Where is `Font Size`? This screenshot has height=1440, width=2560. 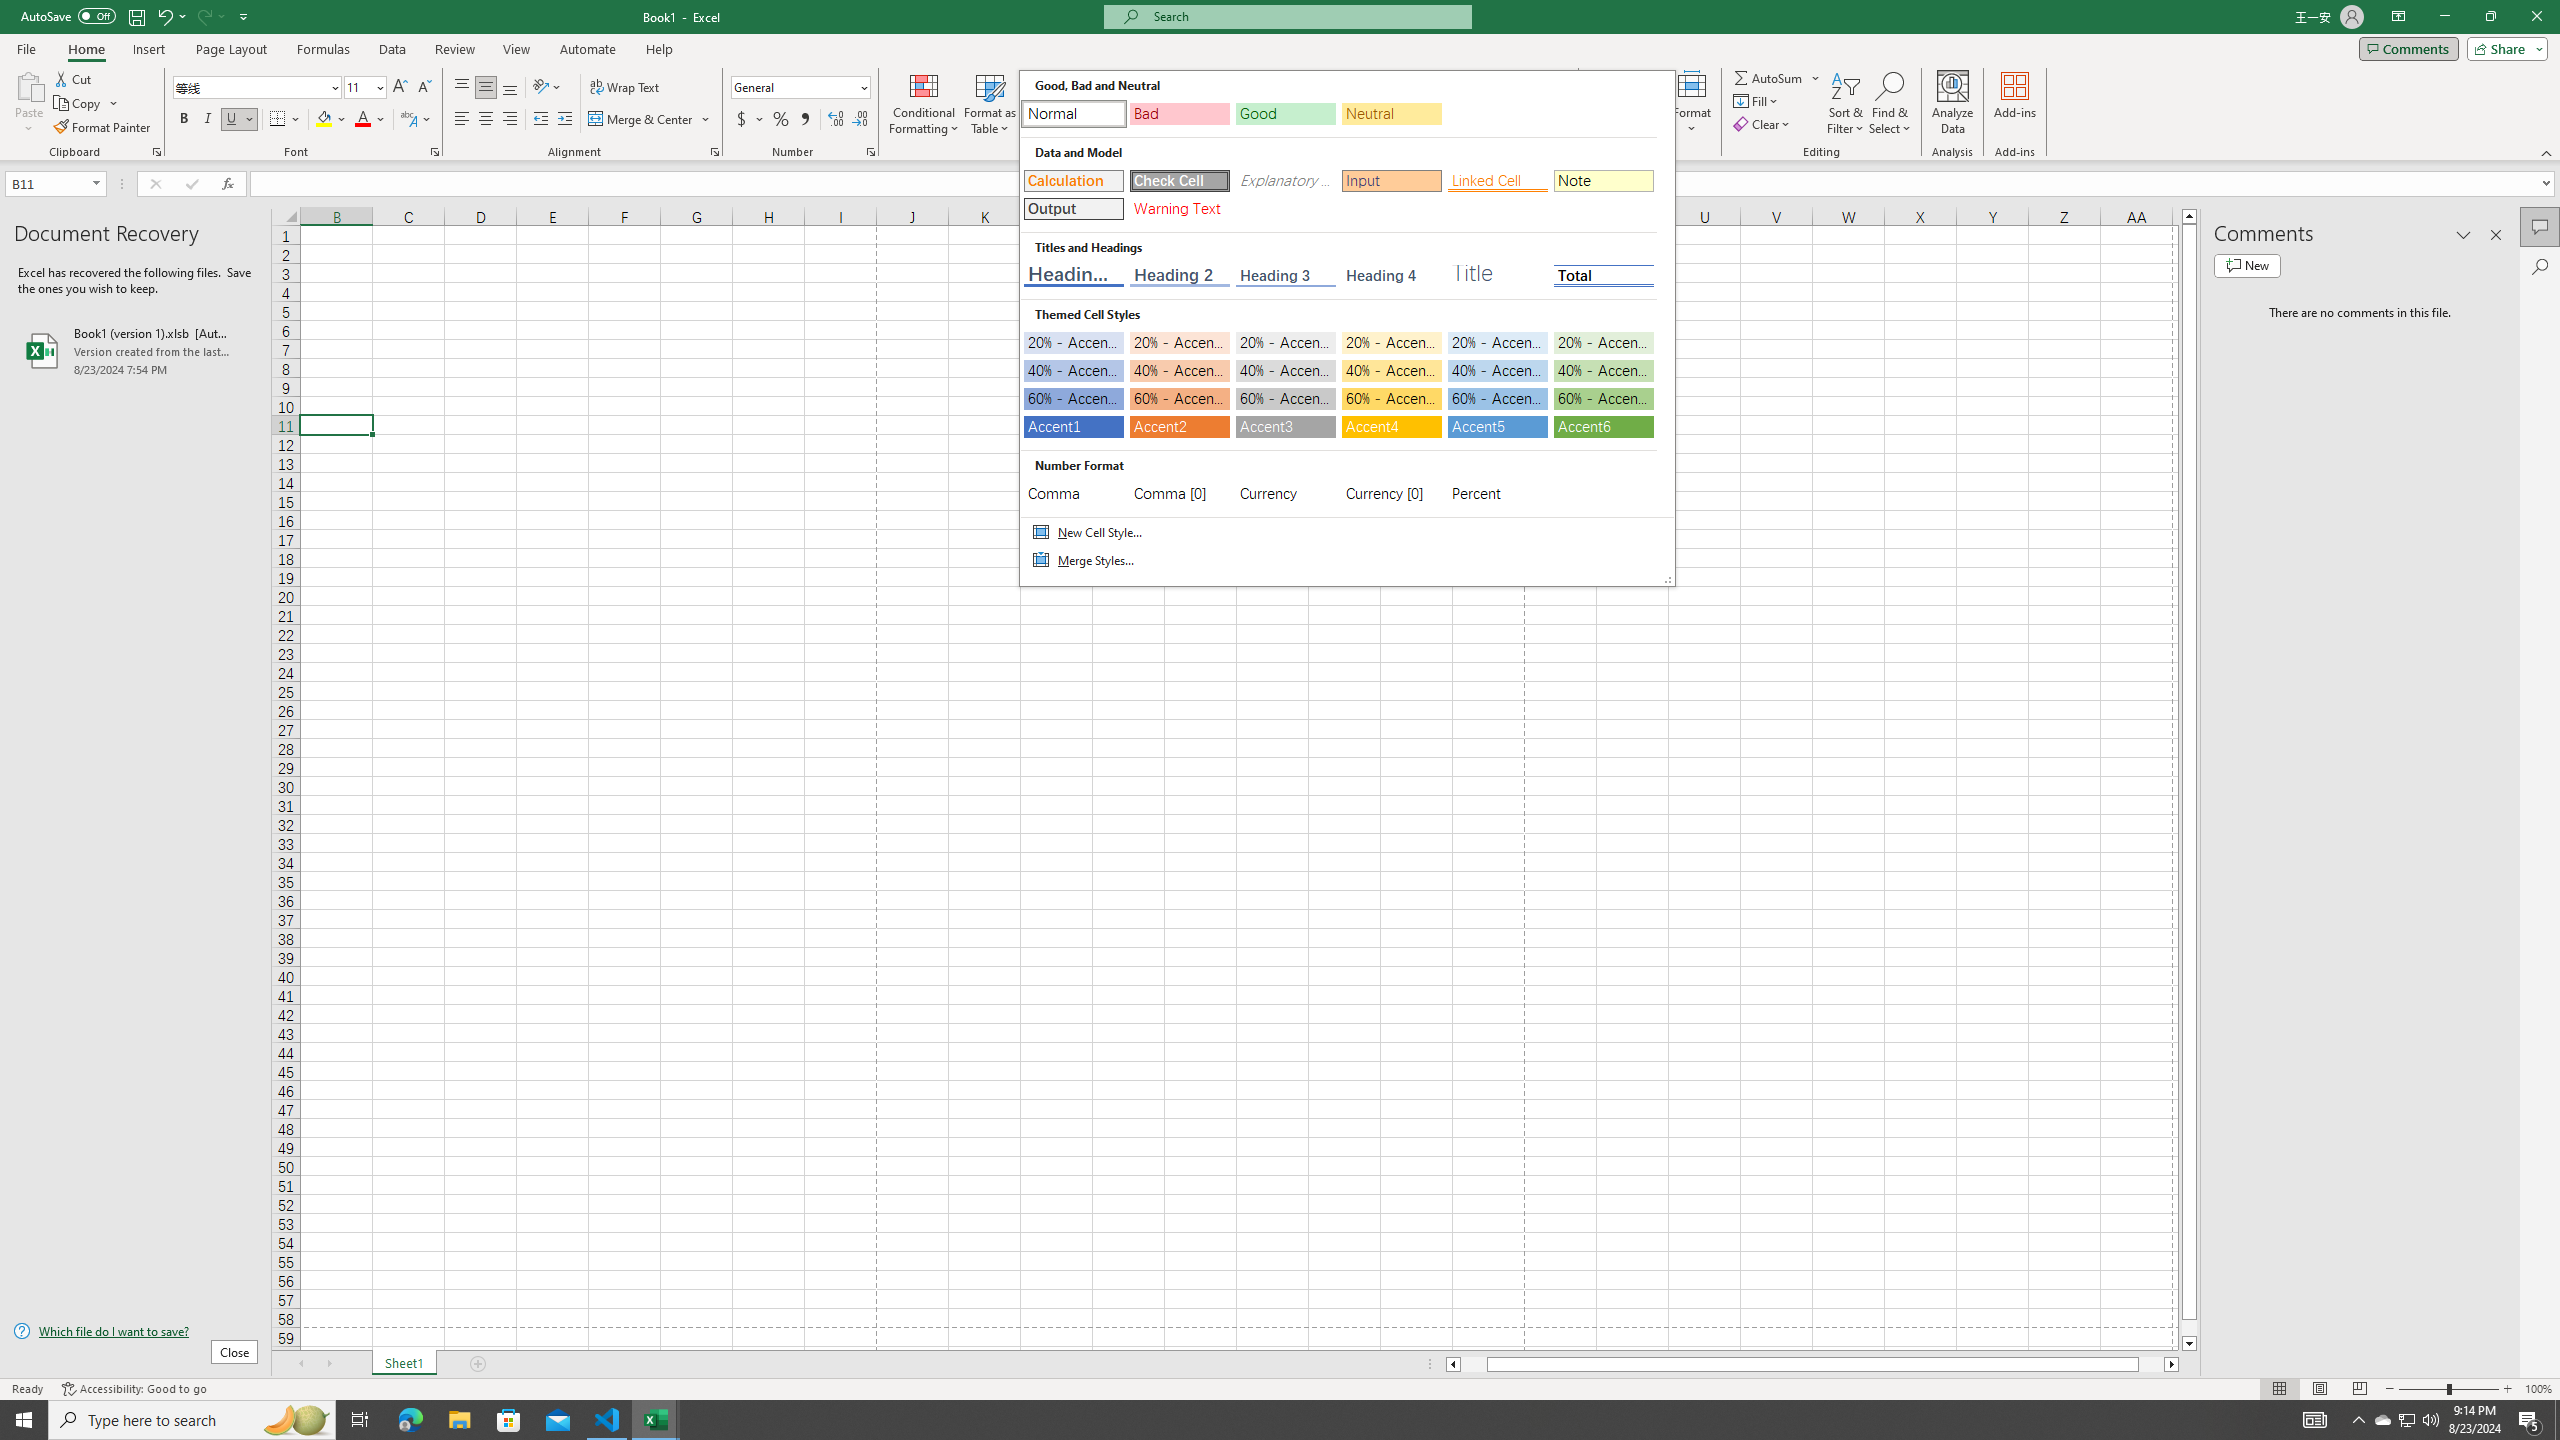 Font Size is located at coordinates (359, 86).